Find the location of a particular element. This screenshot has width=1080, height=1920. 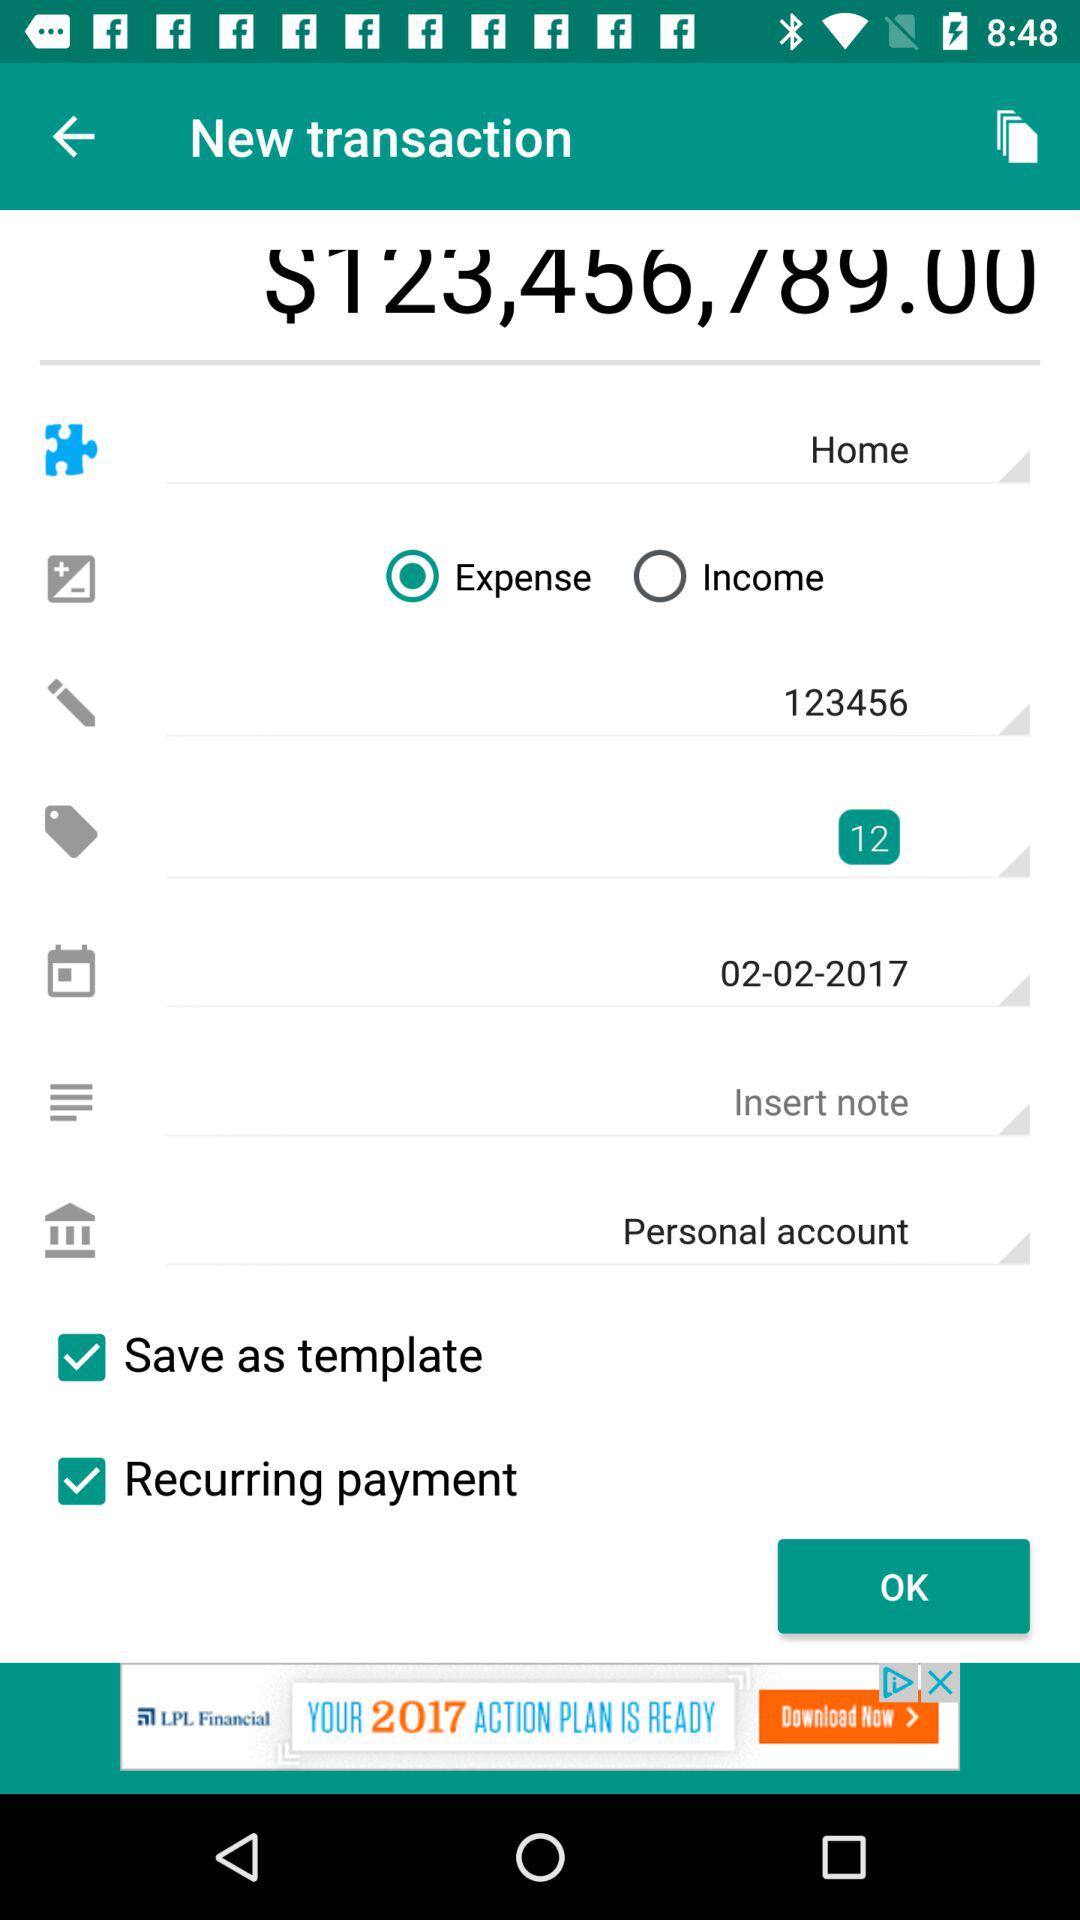

customize the name is located at coordinates (70, 450).